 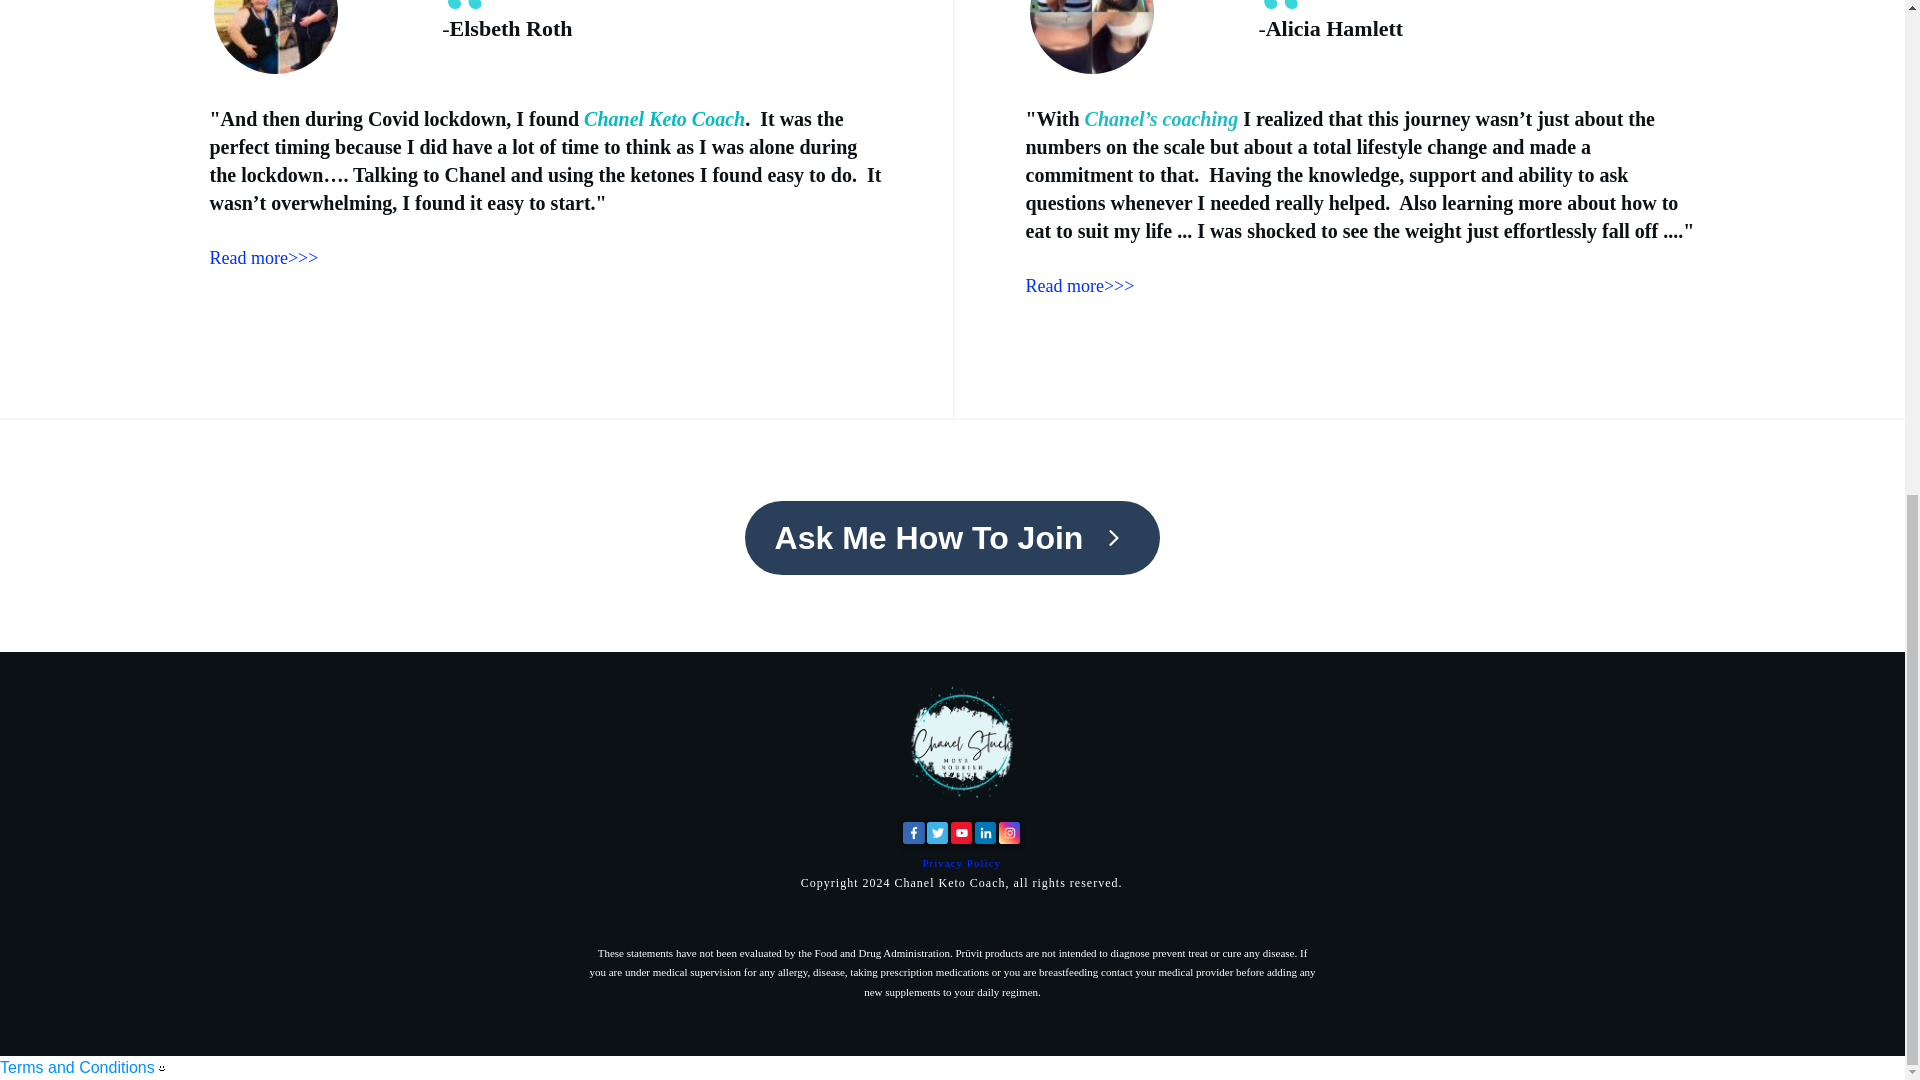 What do you see at coordinates (952, 538) in the screenshot?
I see `Ask Me How To Join` at bounding box center [952, 538].